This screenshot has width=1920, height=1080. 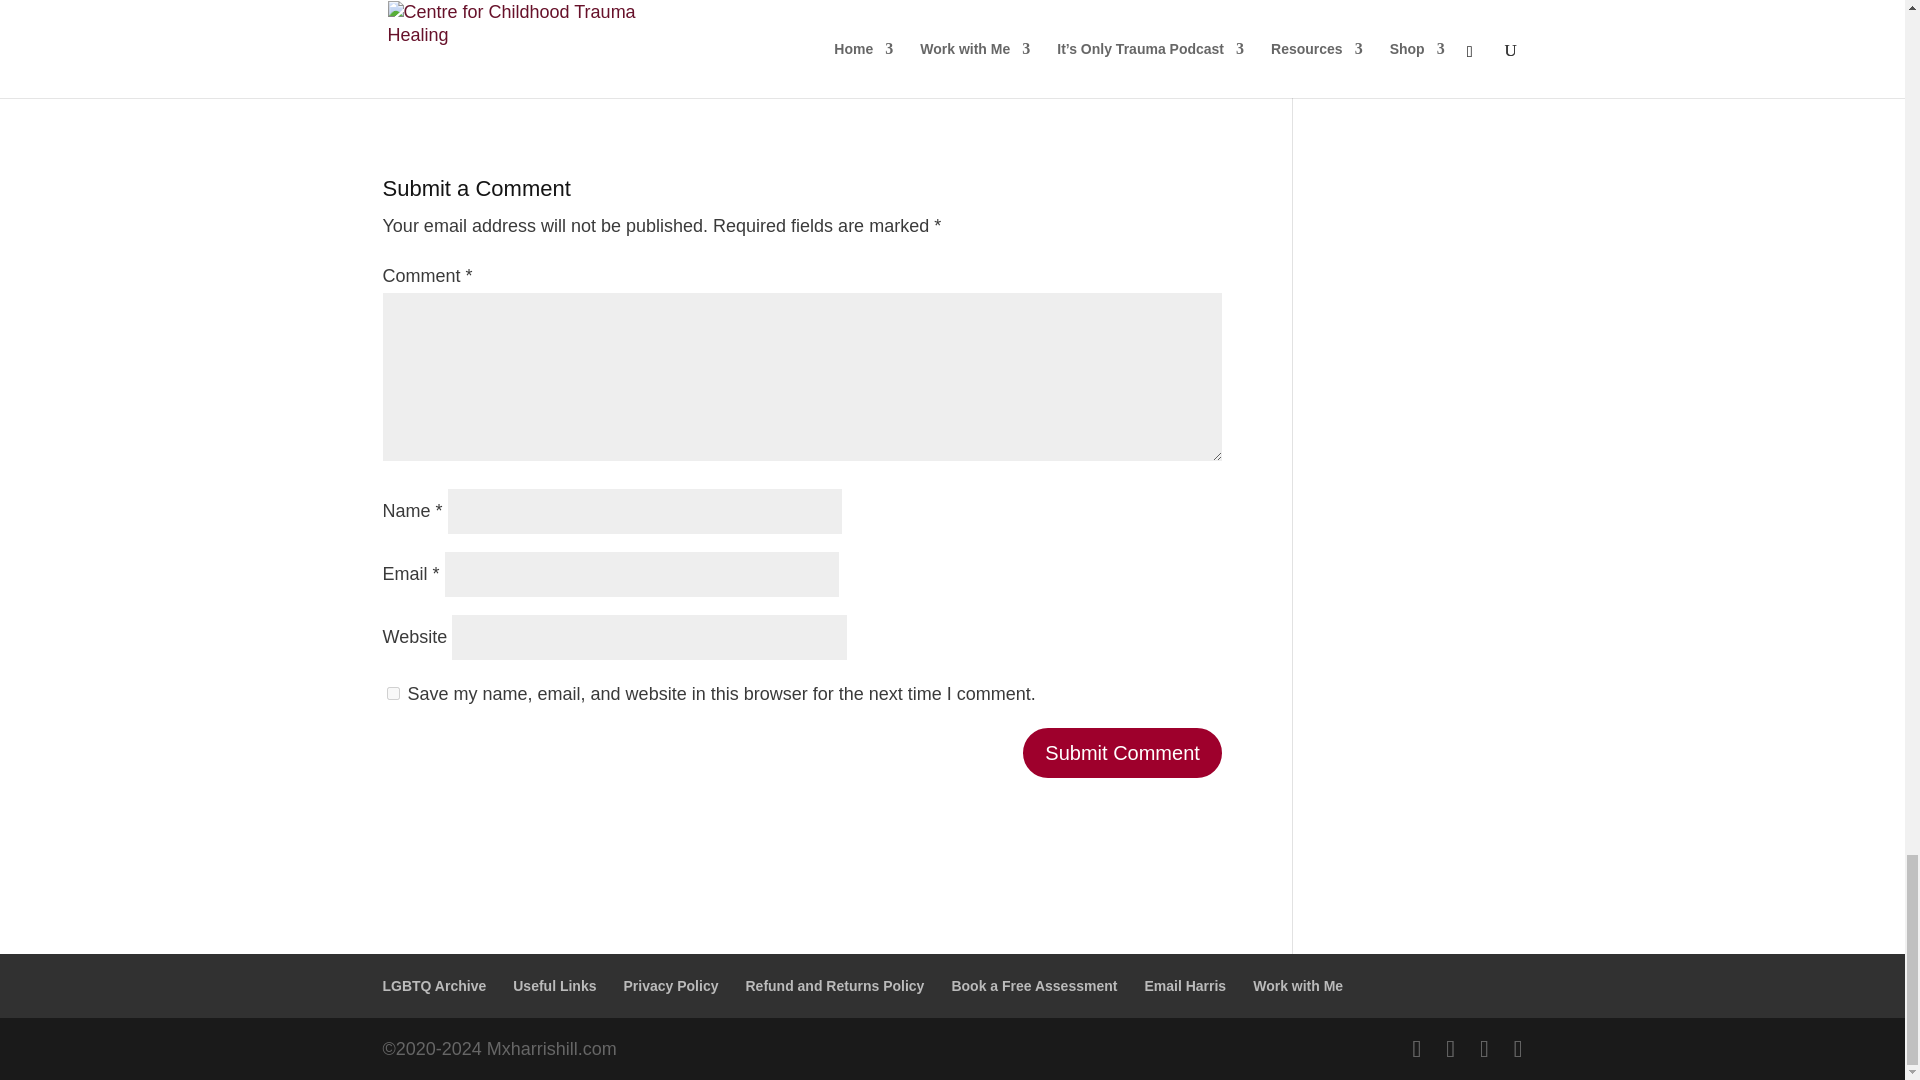 What do you see at coordinates (834, 986) in the screenshot?
I see `Refund and Returns Policy` at bounding box center [834, 986].